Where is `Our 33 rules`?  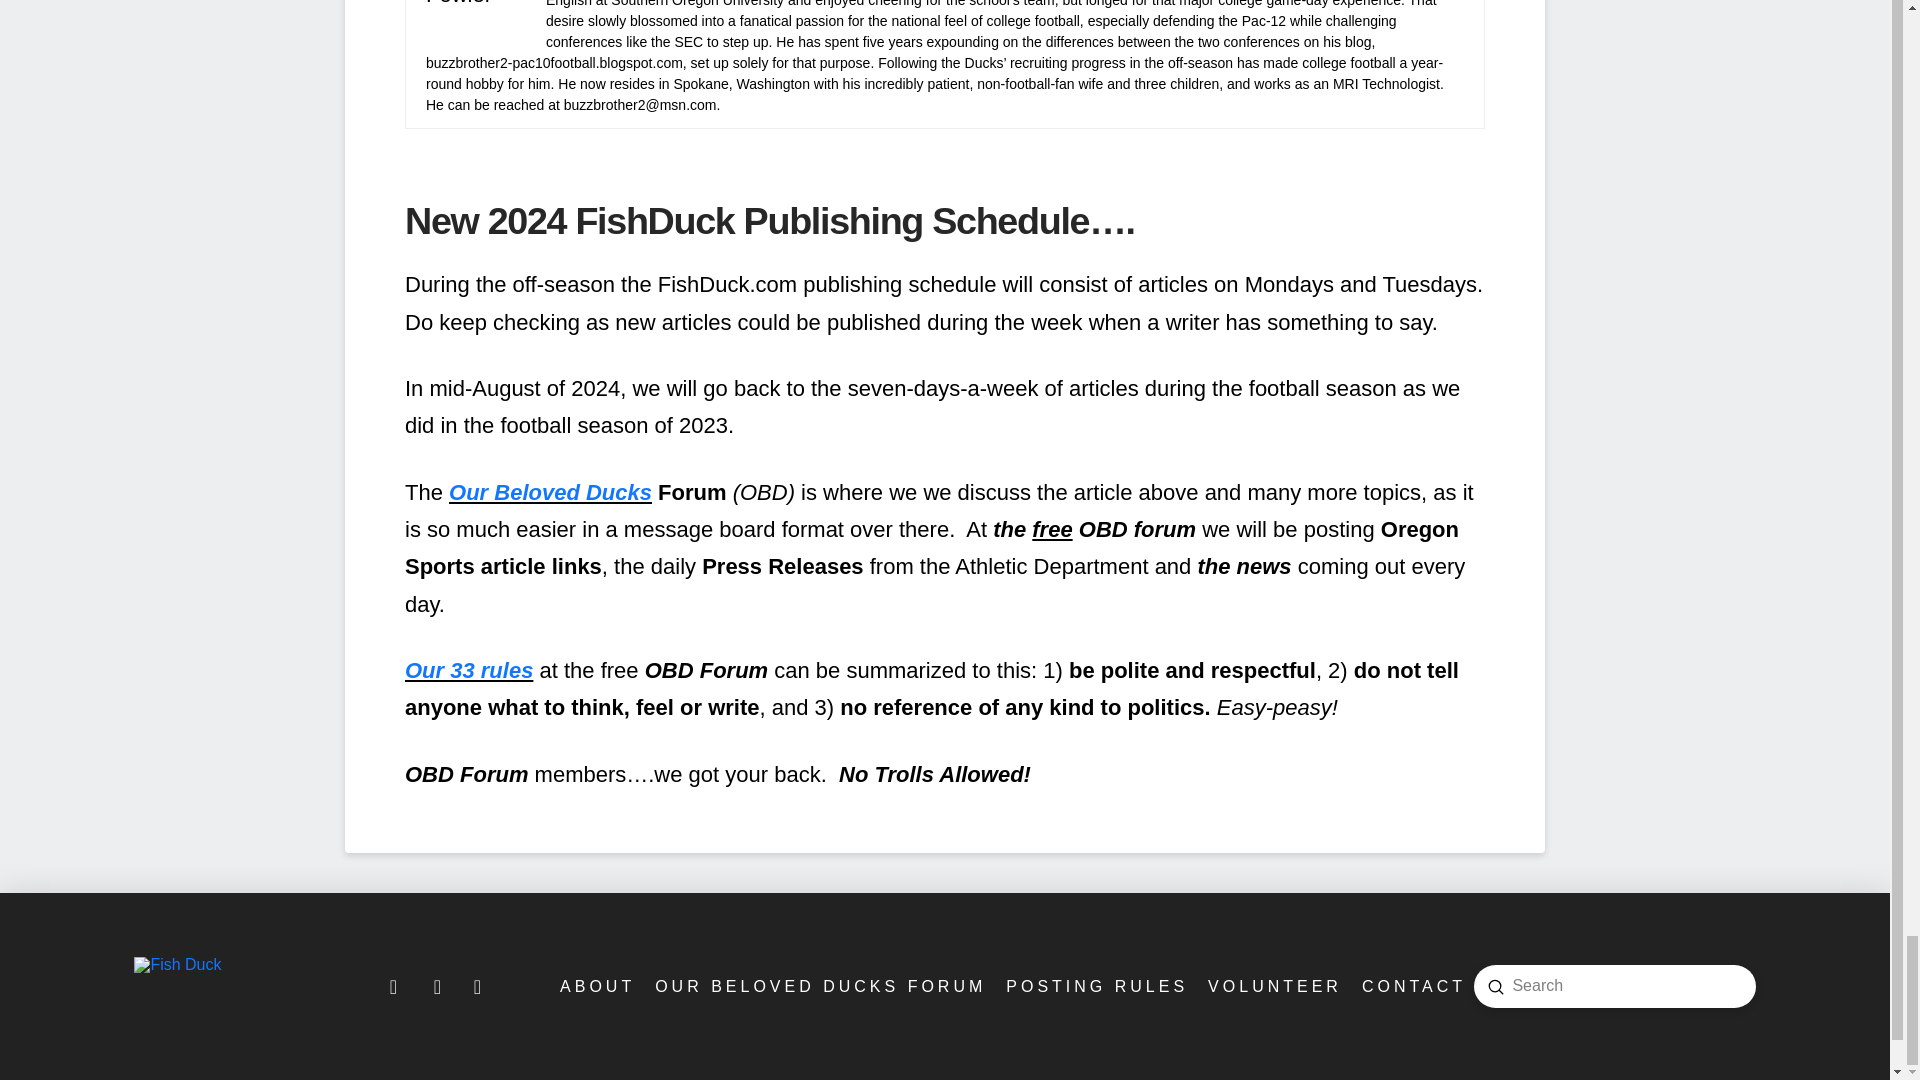 Our 33 rules is located at coordinates (469, 670).